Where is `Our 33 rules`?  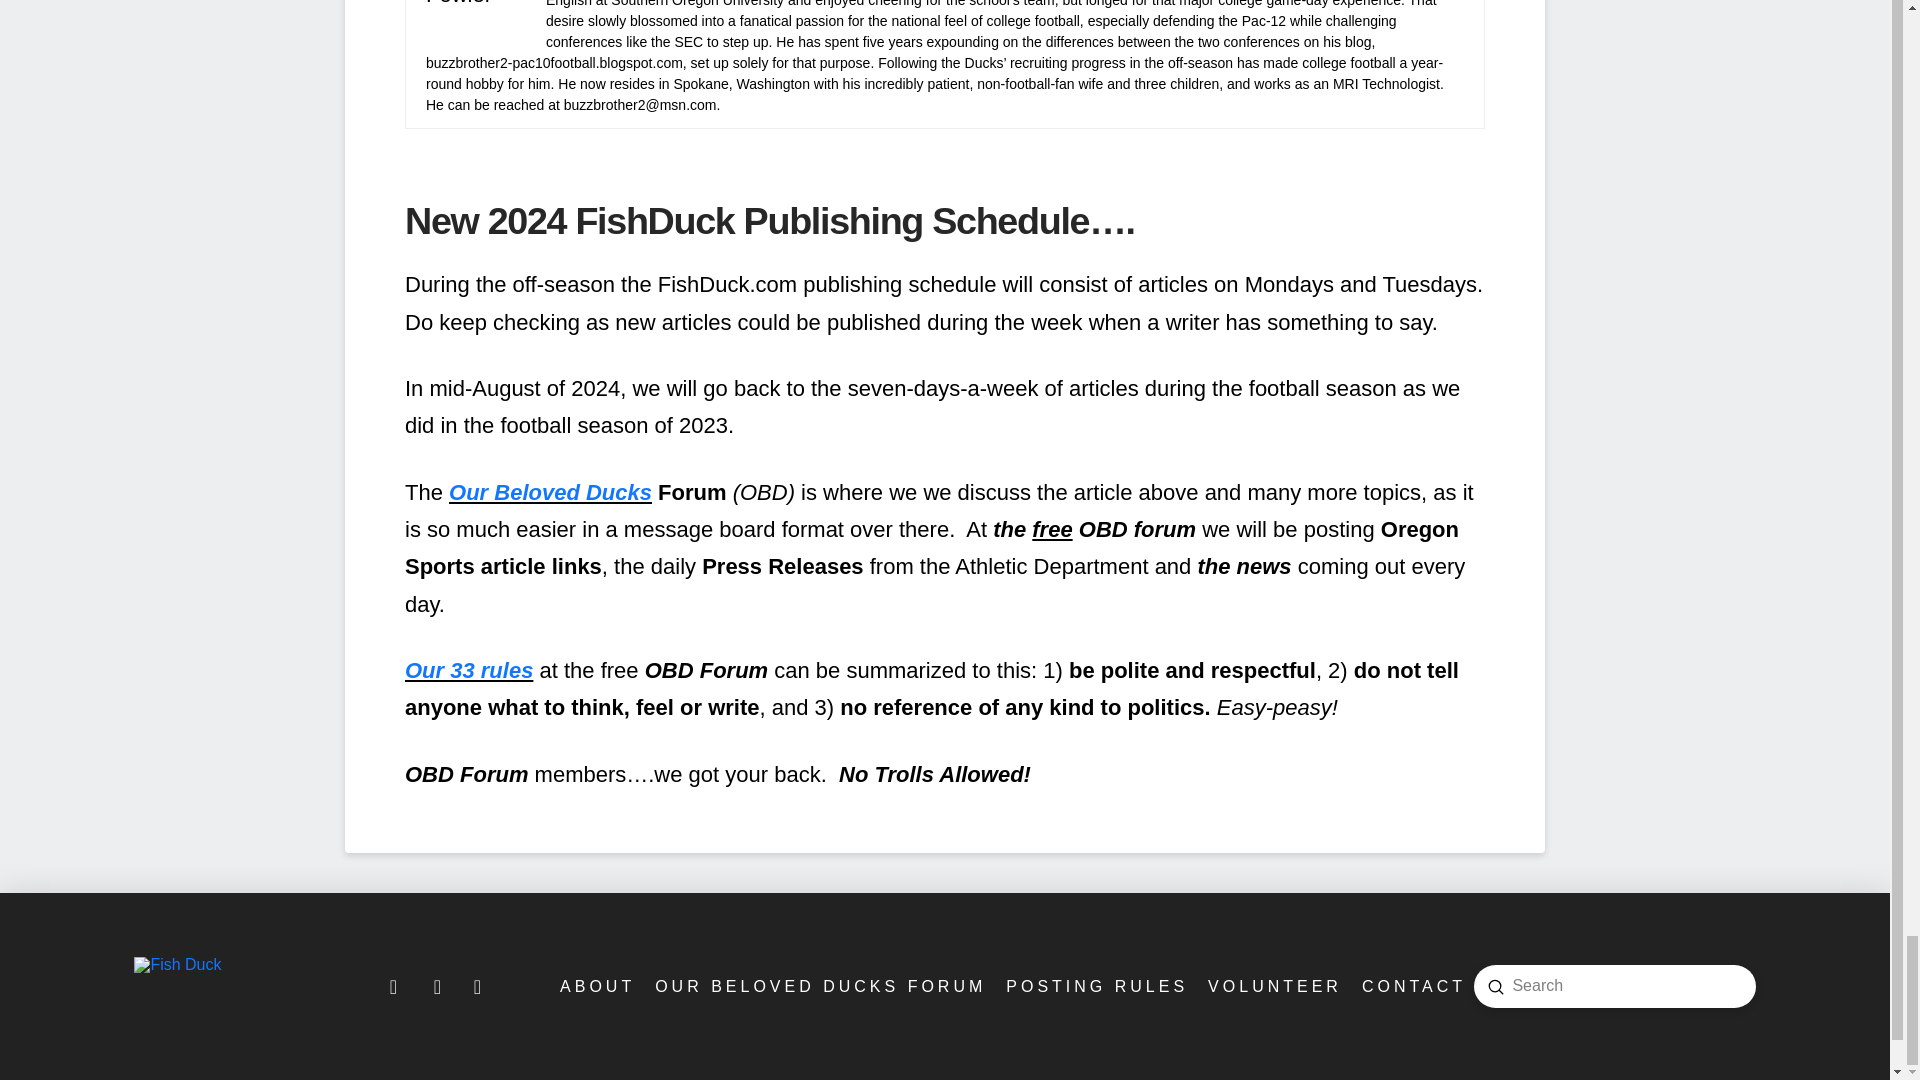 Our 33 rules is located at coordinates (469, 670).